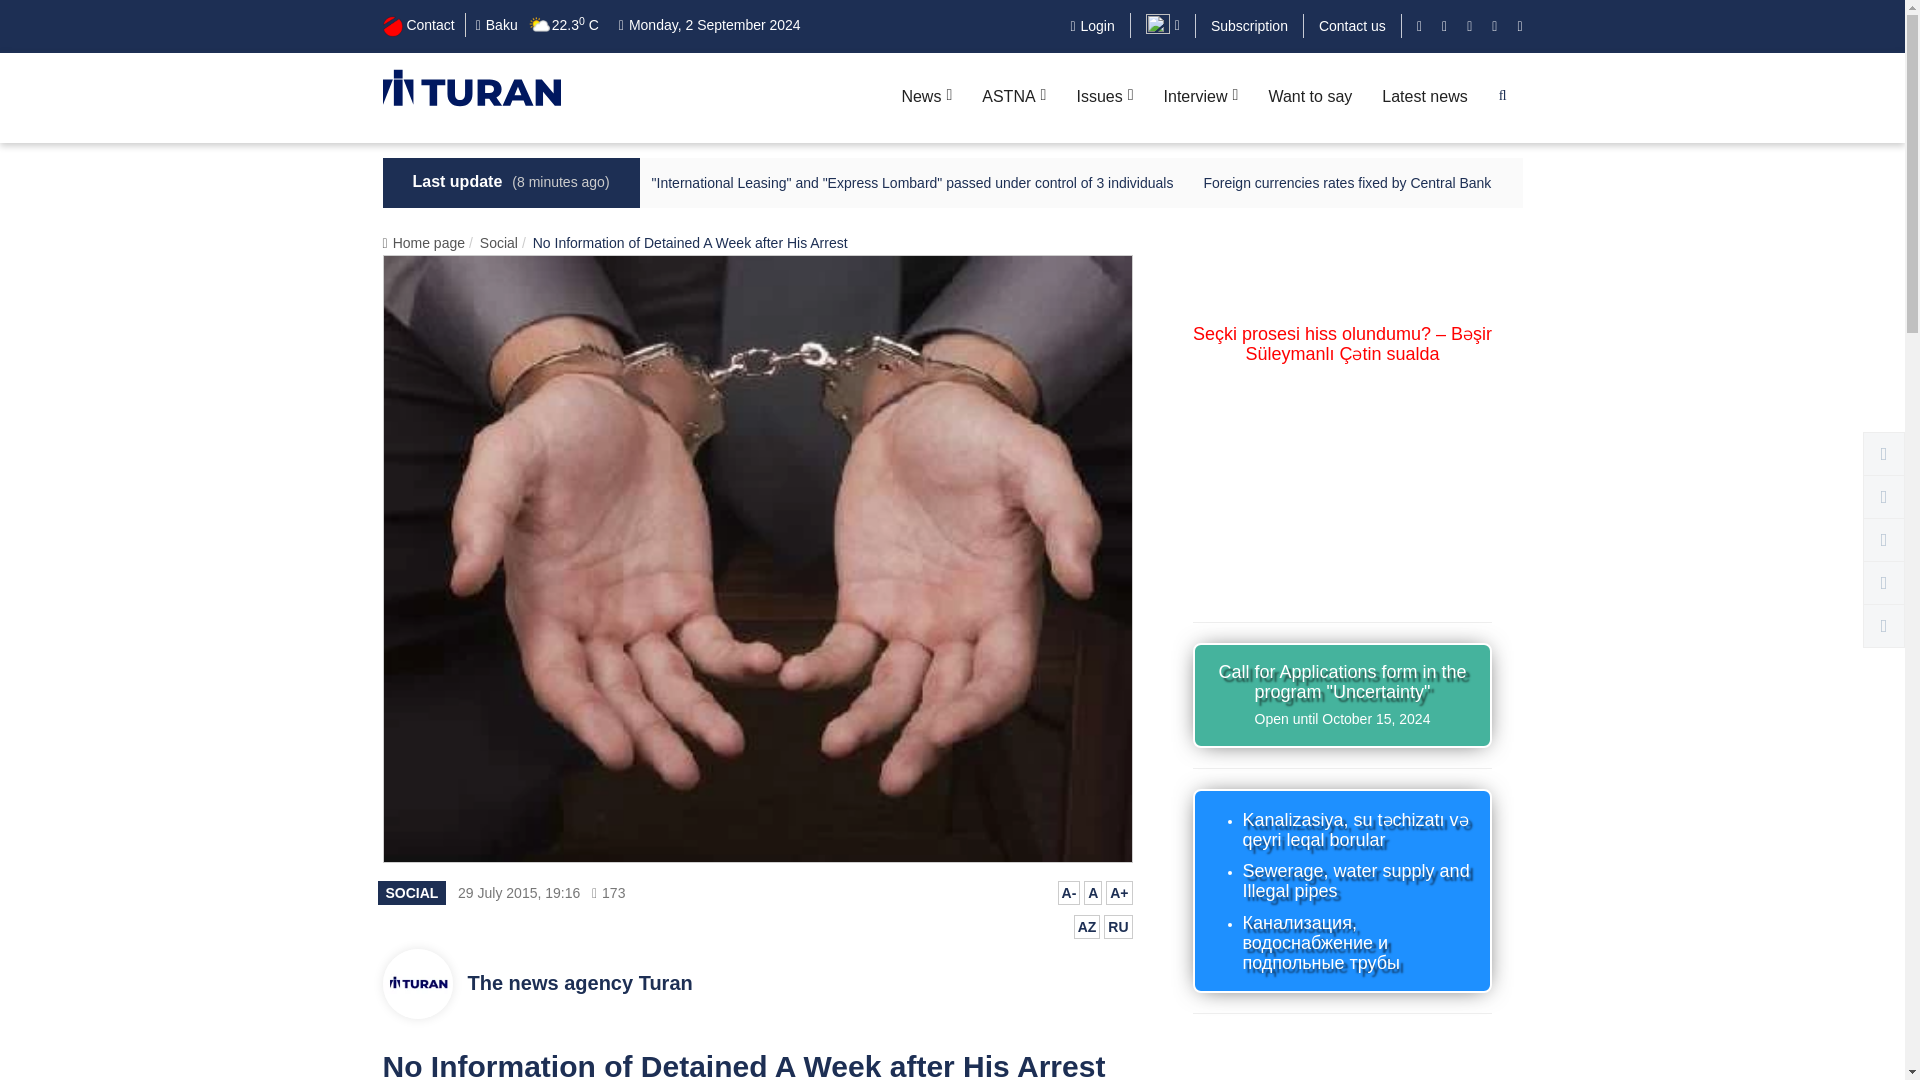  What do you see at coordinates (926, 97) in the screenshot?
I see `News` at bounding box center [926, 97].